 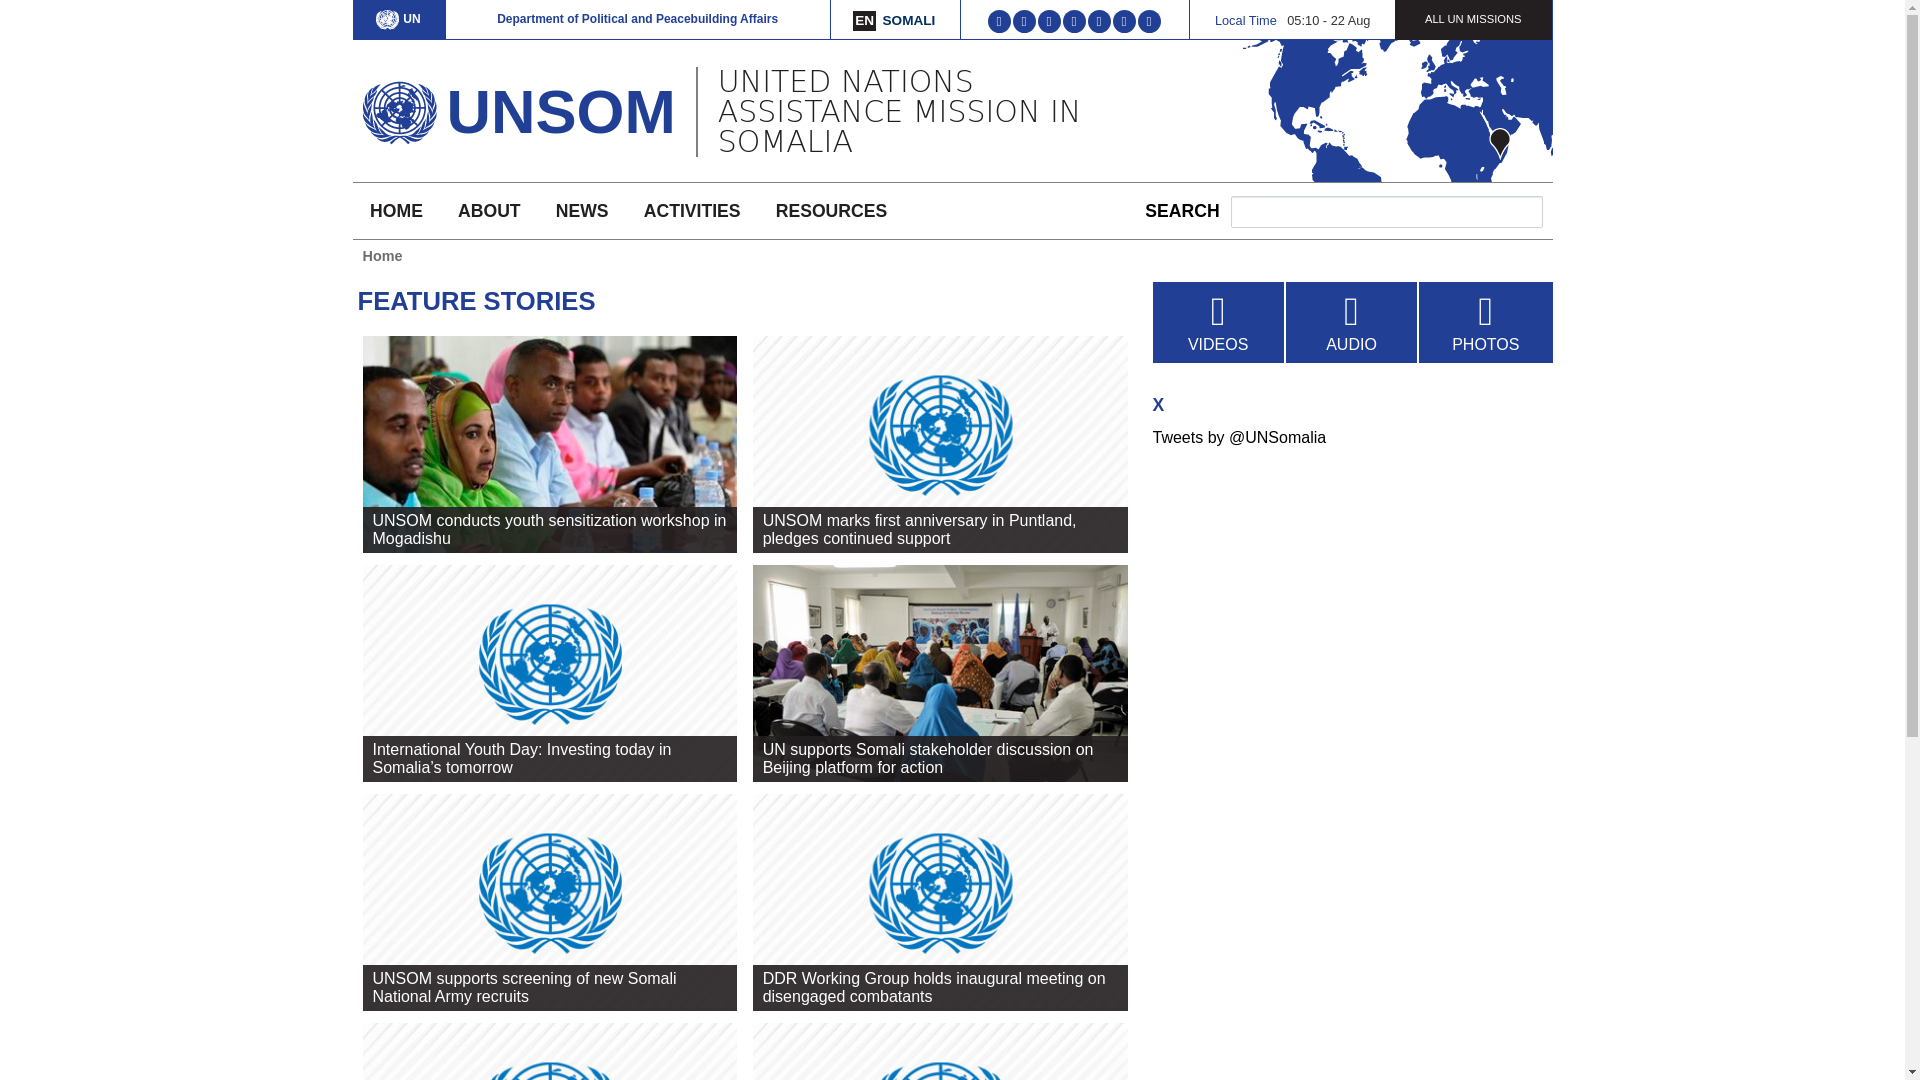 What do you see at coordinates (864, 20) in the screenshot?
I see `EN` at bounding box center [864, 20].